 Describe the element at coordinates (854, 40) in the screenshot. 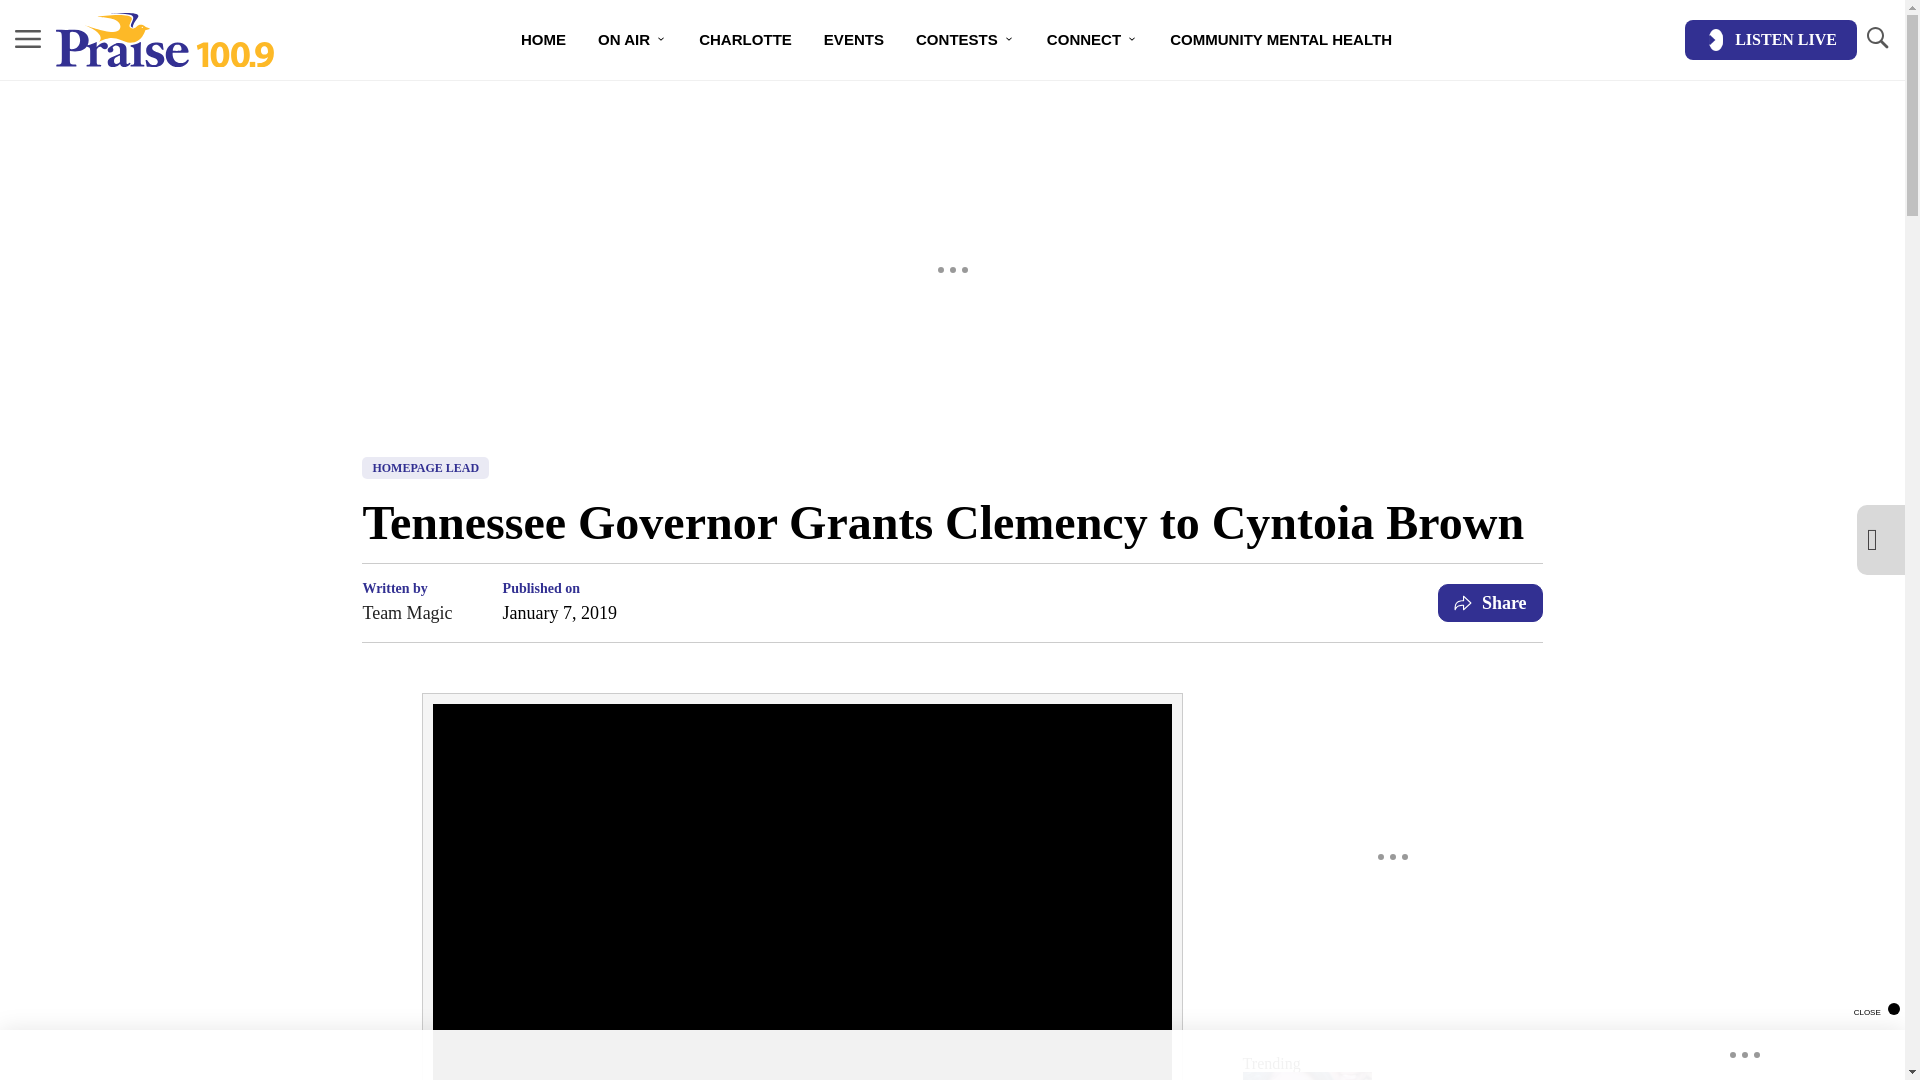

I see `EVENTS` at that location.